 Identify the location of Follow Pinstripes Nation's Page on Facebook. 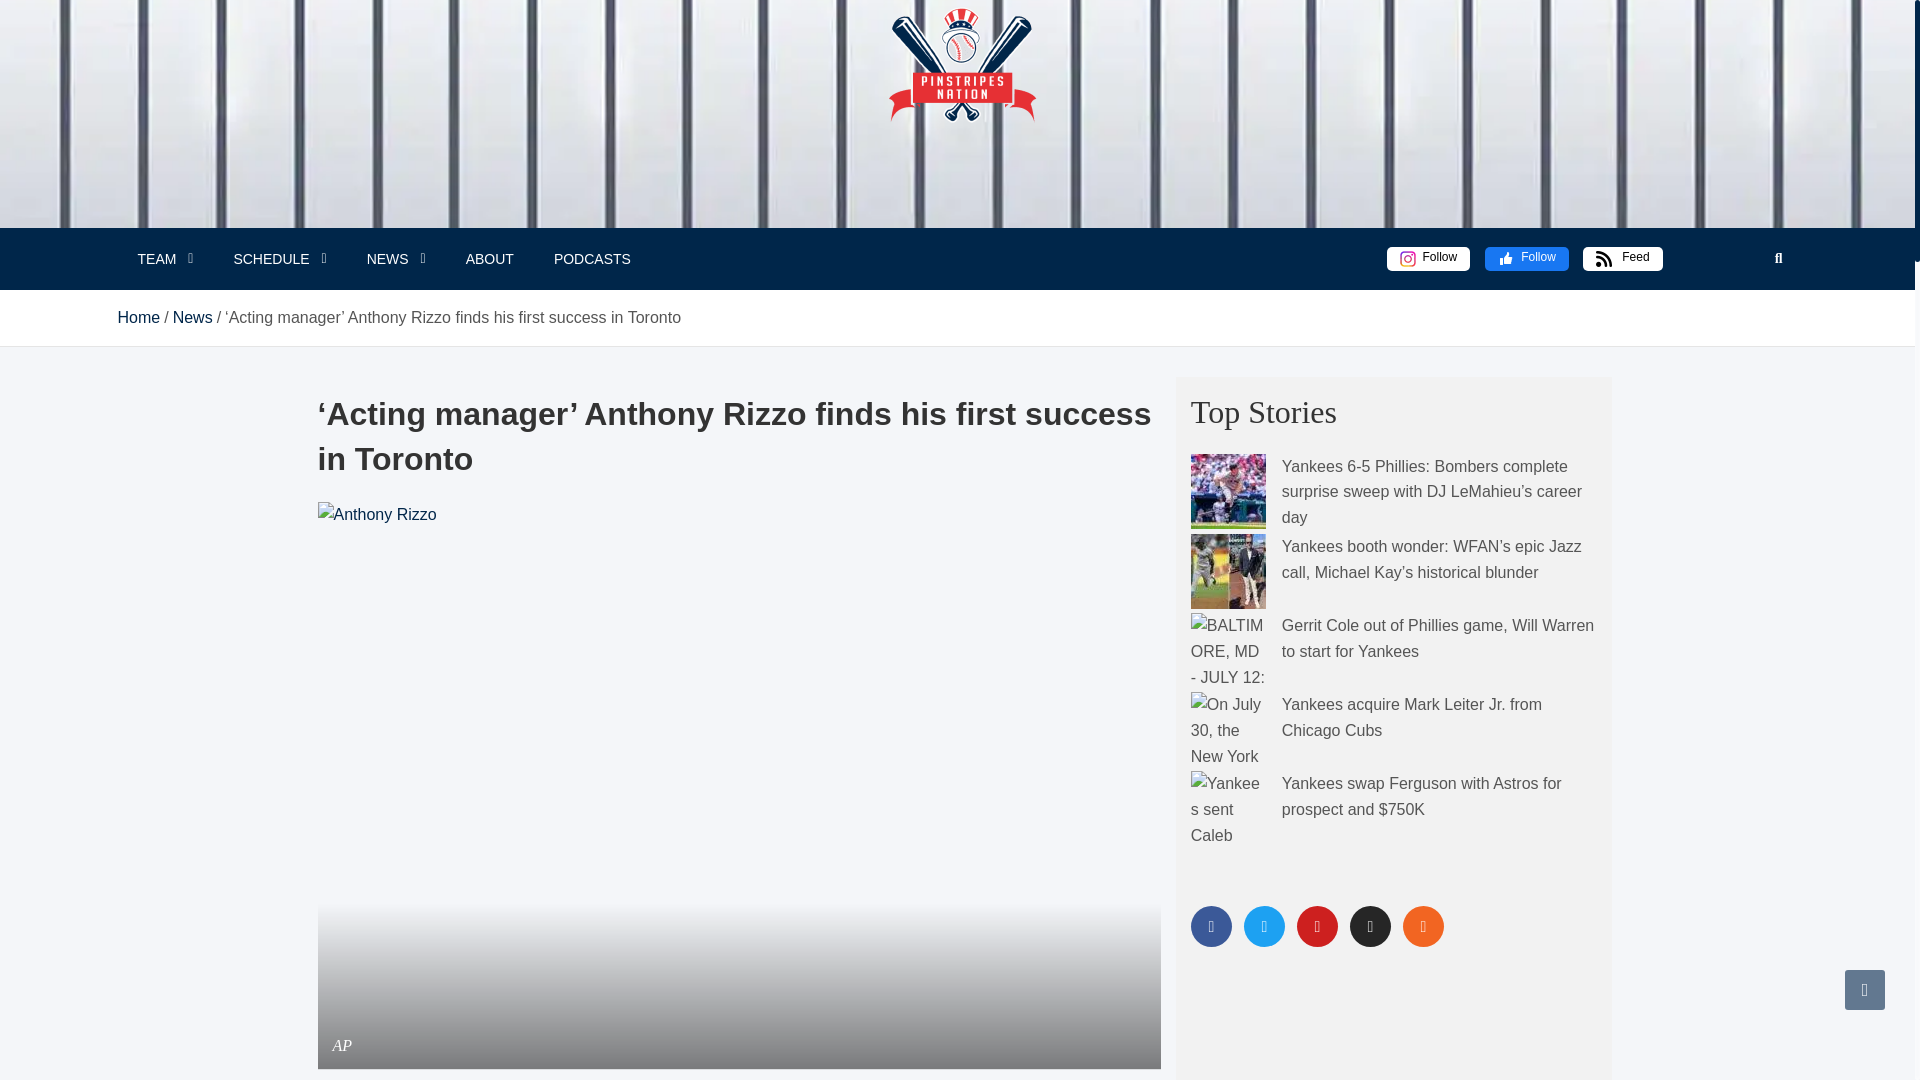
(1526, 259).